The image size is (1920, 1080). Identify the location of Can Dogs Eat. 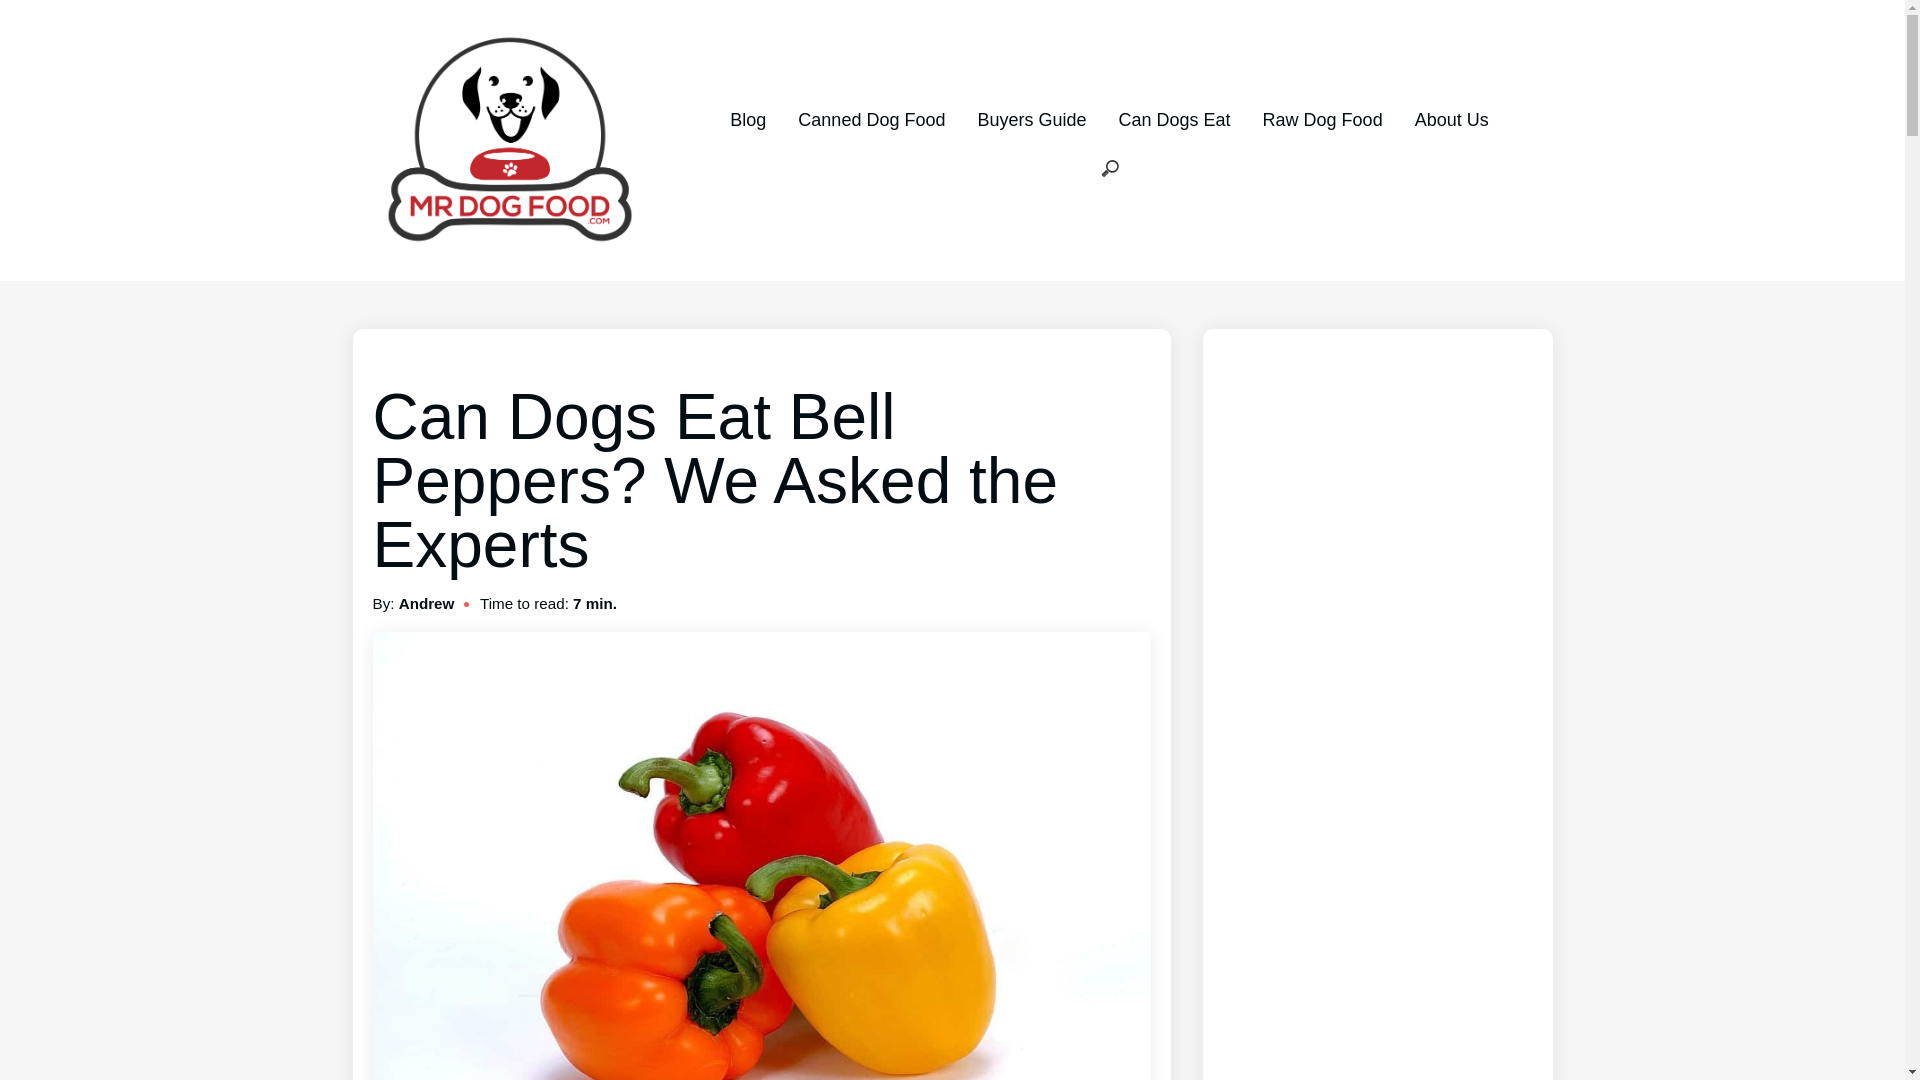
(1174, 120).